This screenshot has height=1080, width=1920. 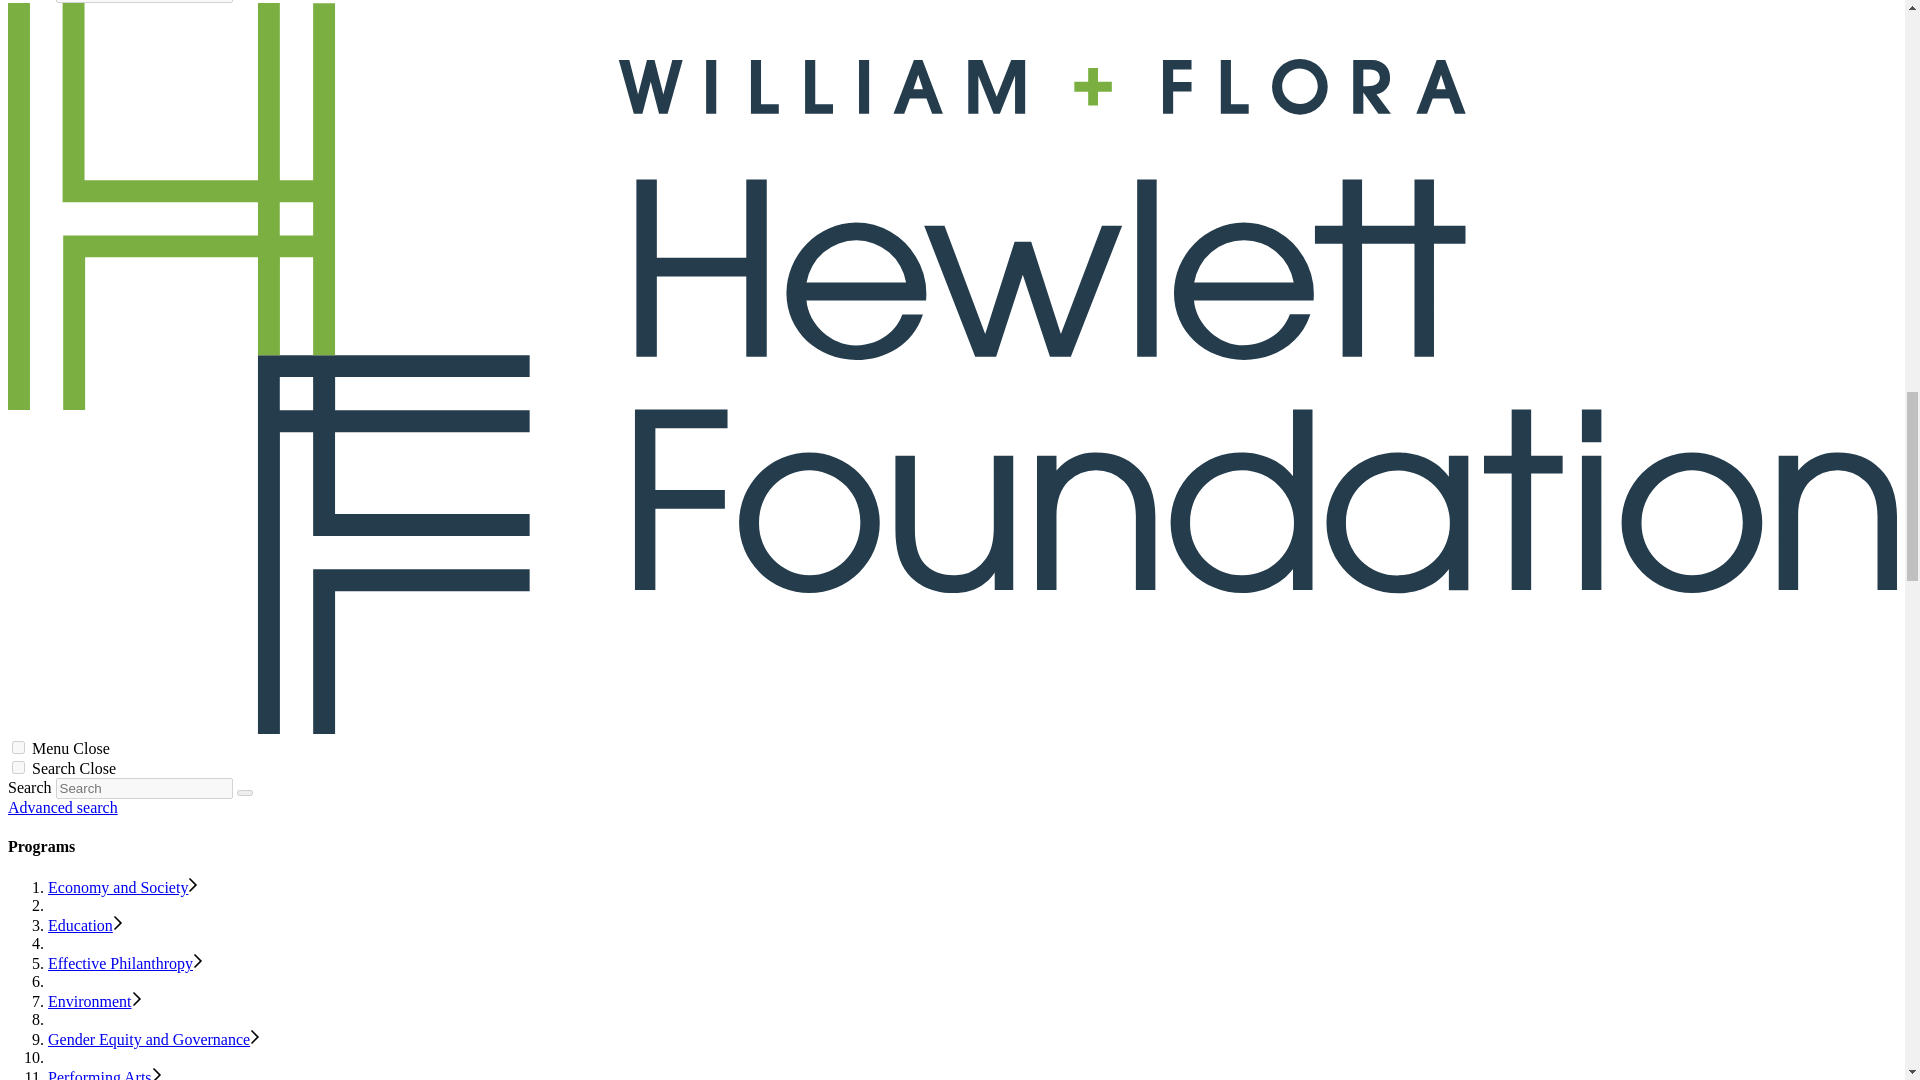 I want to click on Advanced search, so click(x=62, y=808).